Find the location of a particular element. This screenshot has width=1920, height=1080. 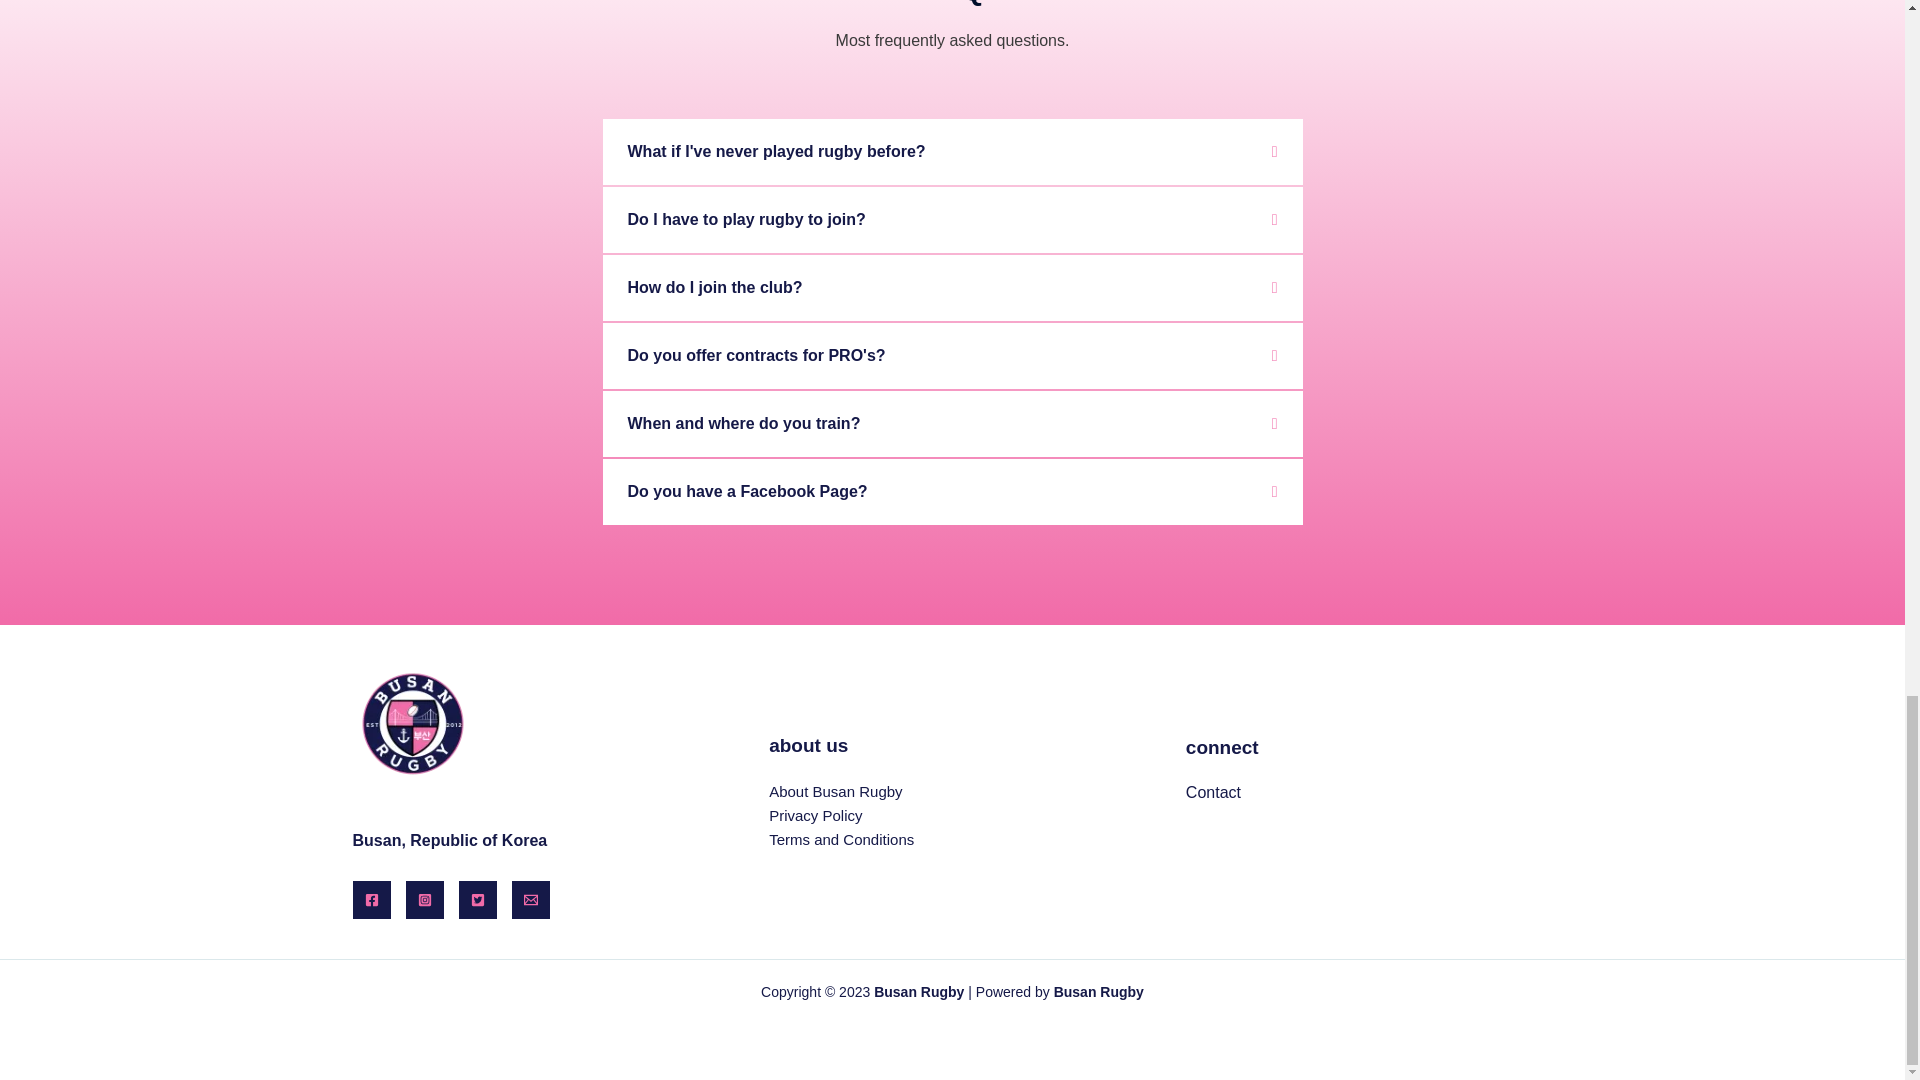

How do I join the club? is located at coordinates (714, 286).